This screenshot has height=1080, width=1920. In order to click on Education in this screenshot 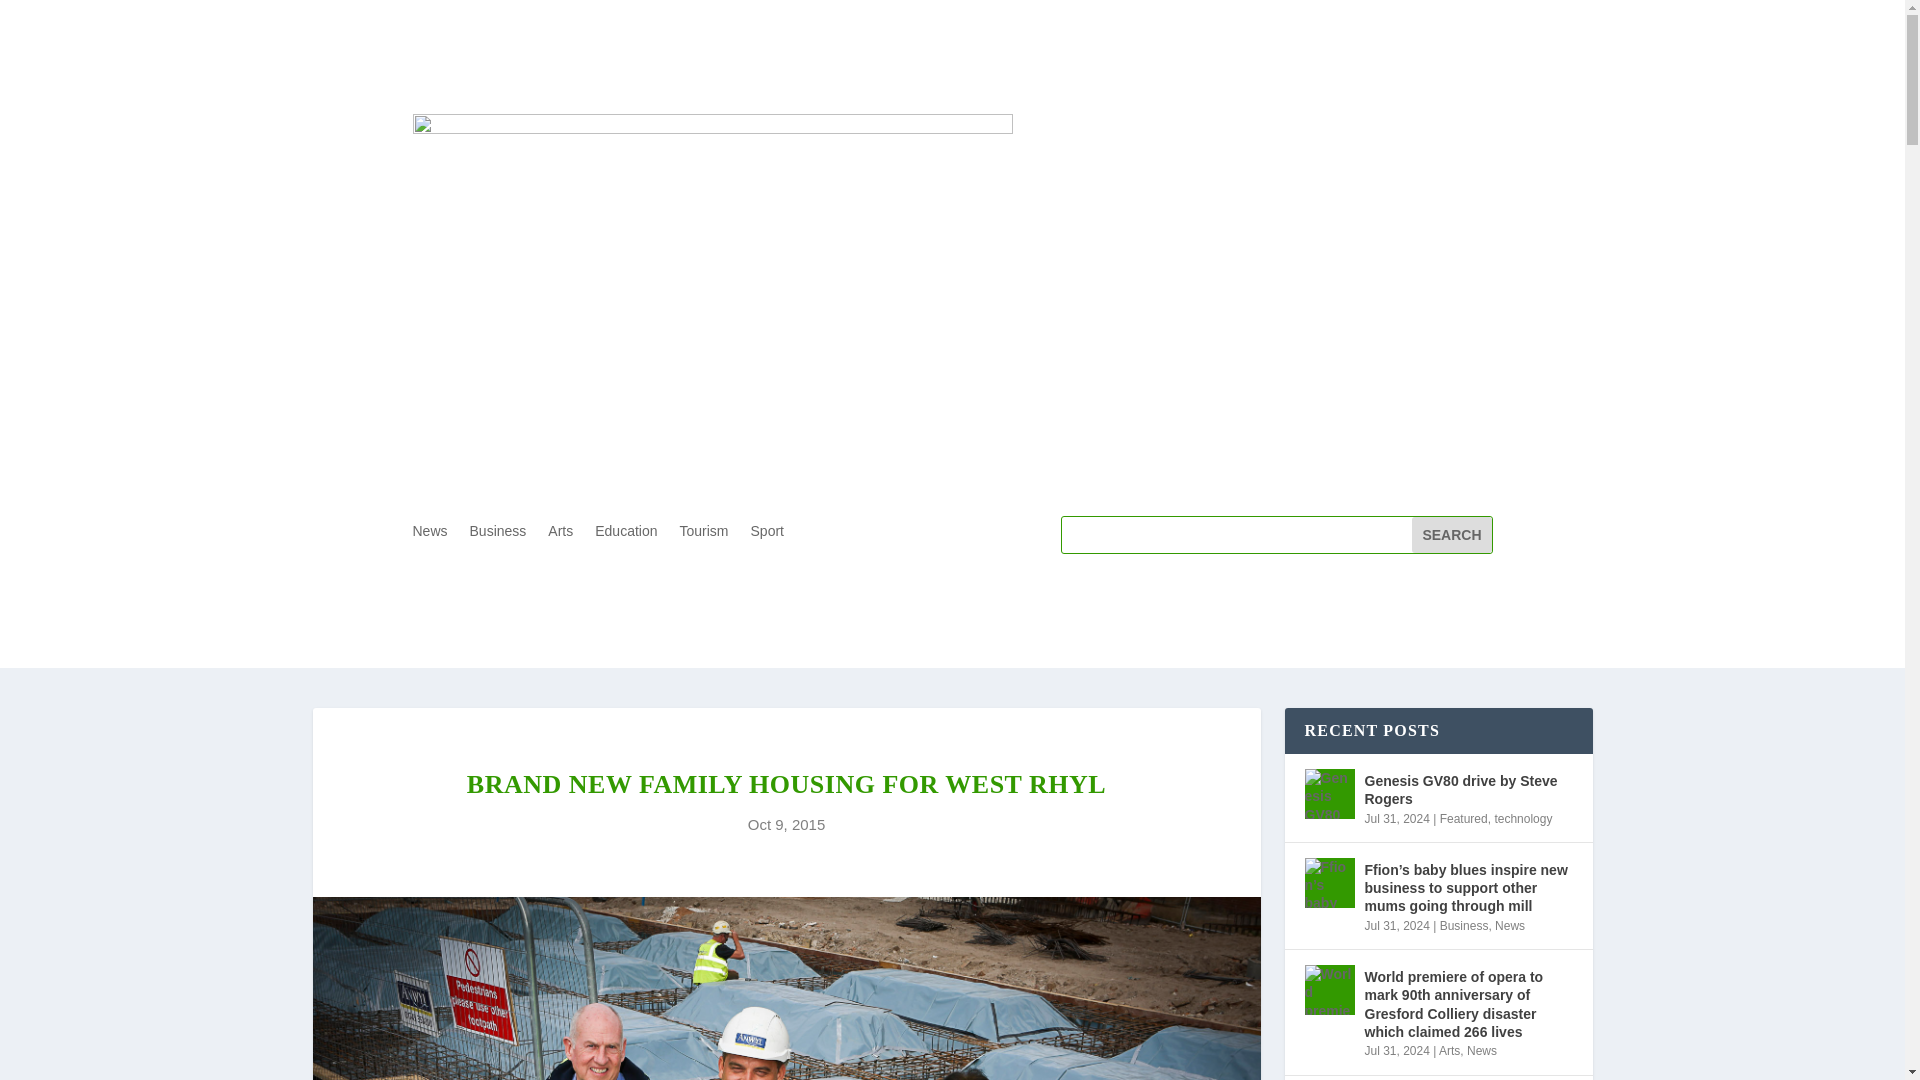, I will do `click(626, 534)`.